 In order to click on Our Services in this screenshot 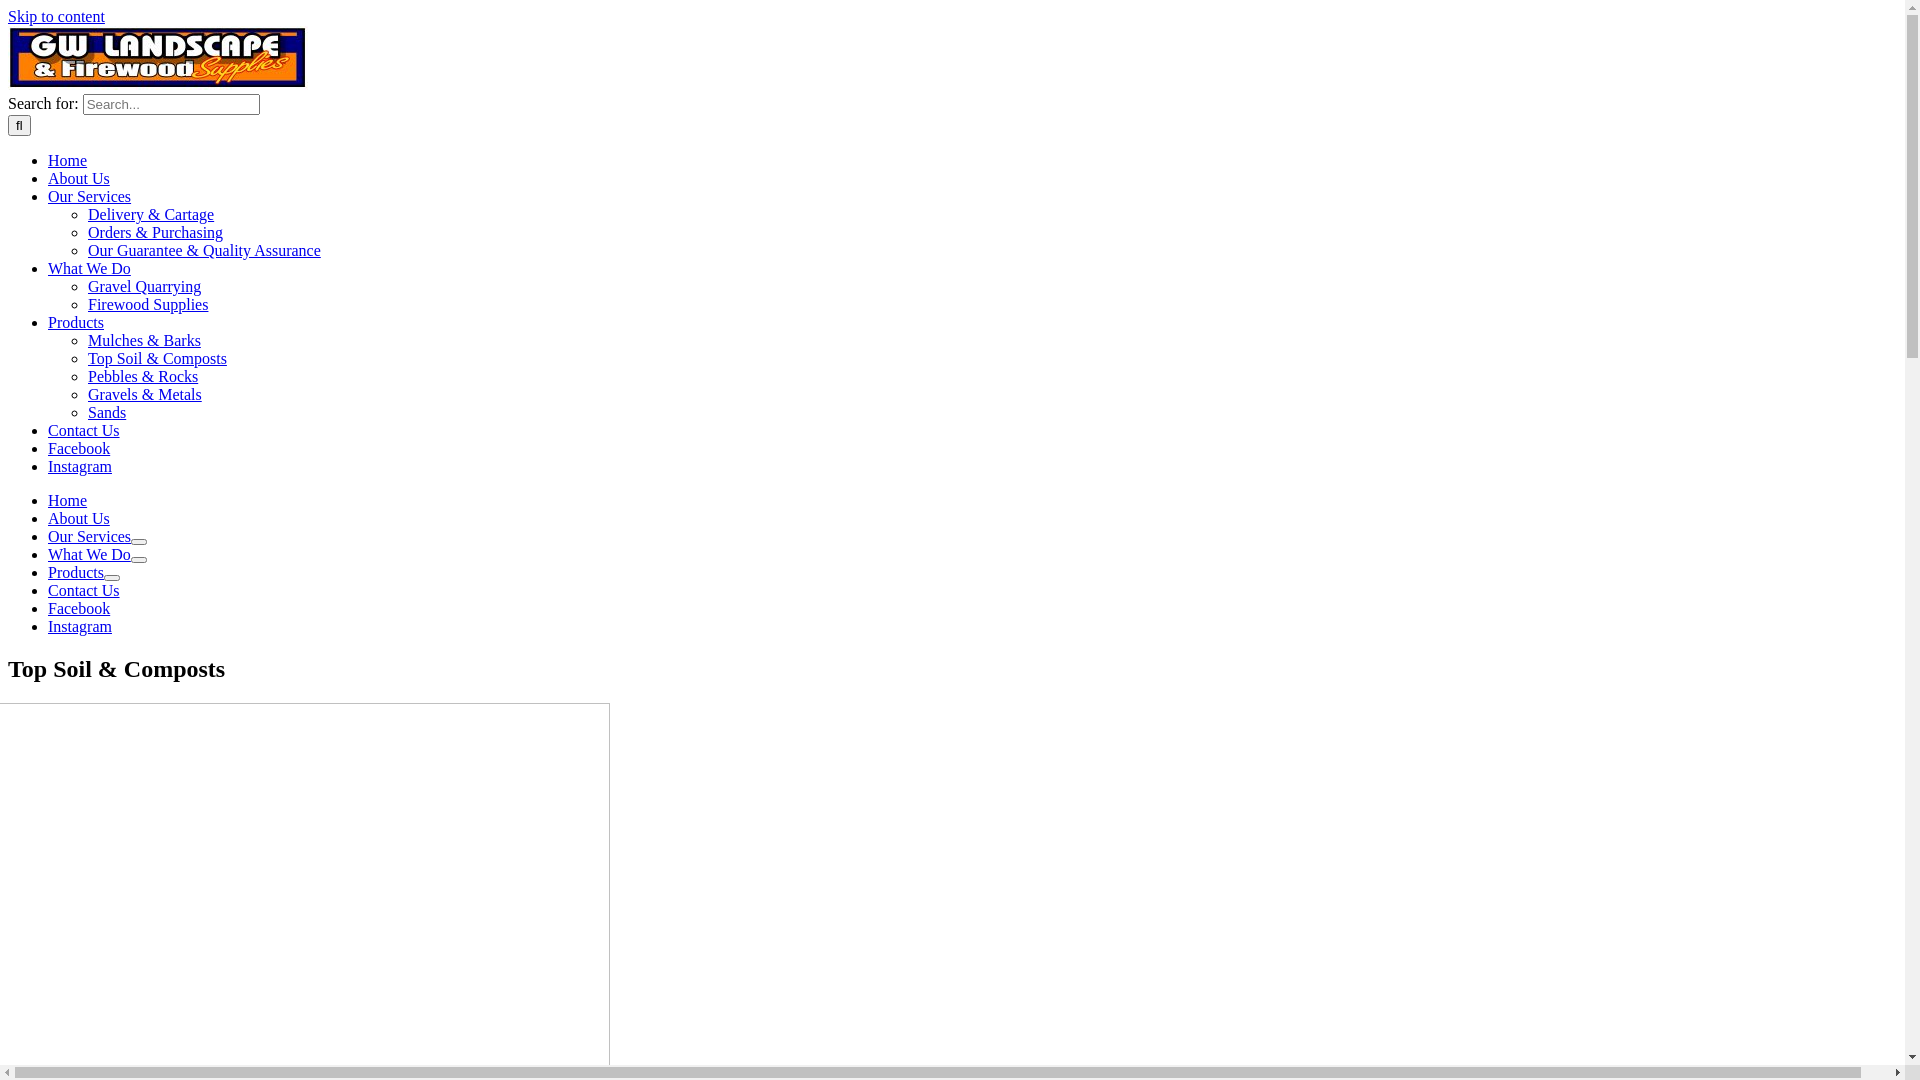, I will do `click(90, 196)`.